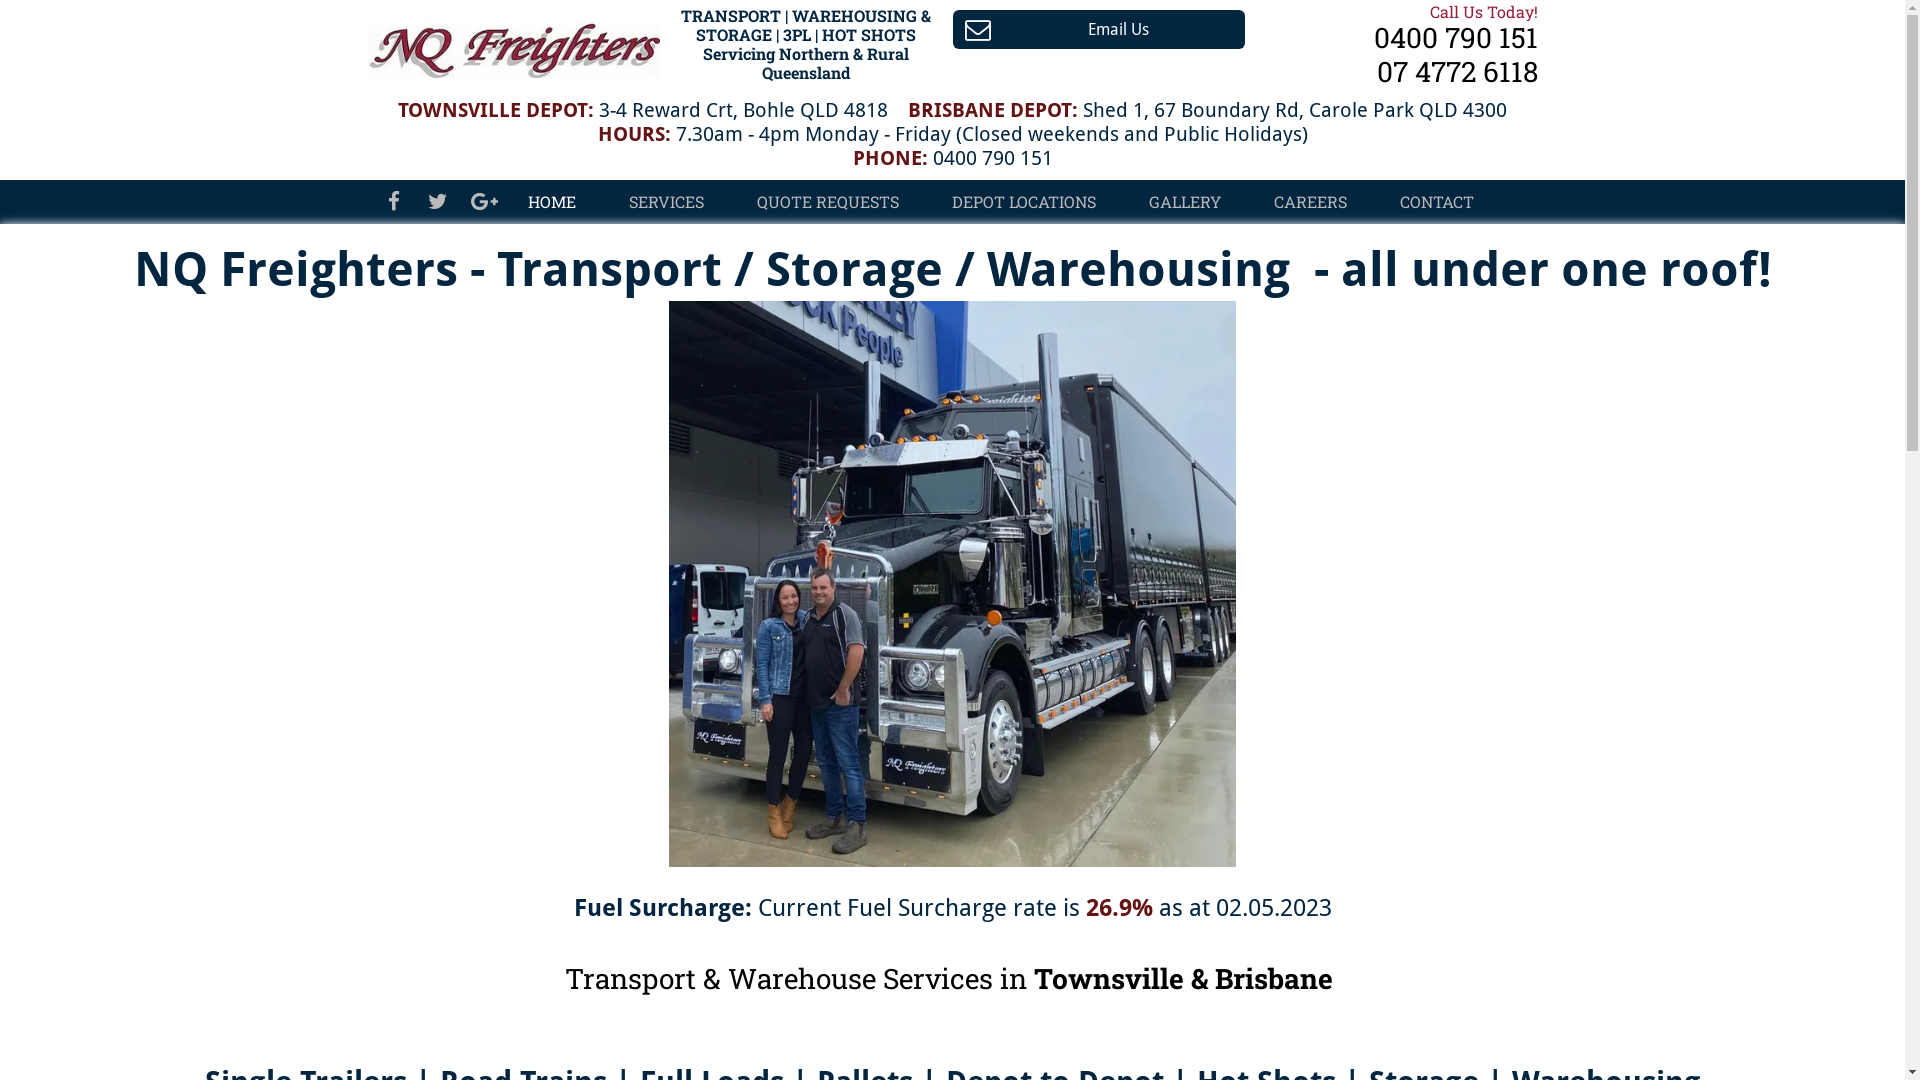 The image size is (1920, 1080). I want to click on GALLERY, so click(1184, 202).